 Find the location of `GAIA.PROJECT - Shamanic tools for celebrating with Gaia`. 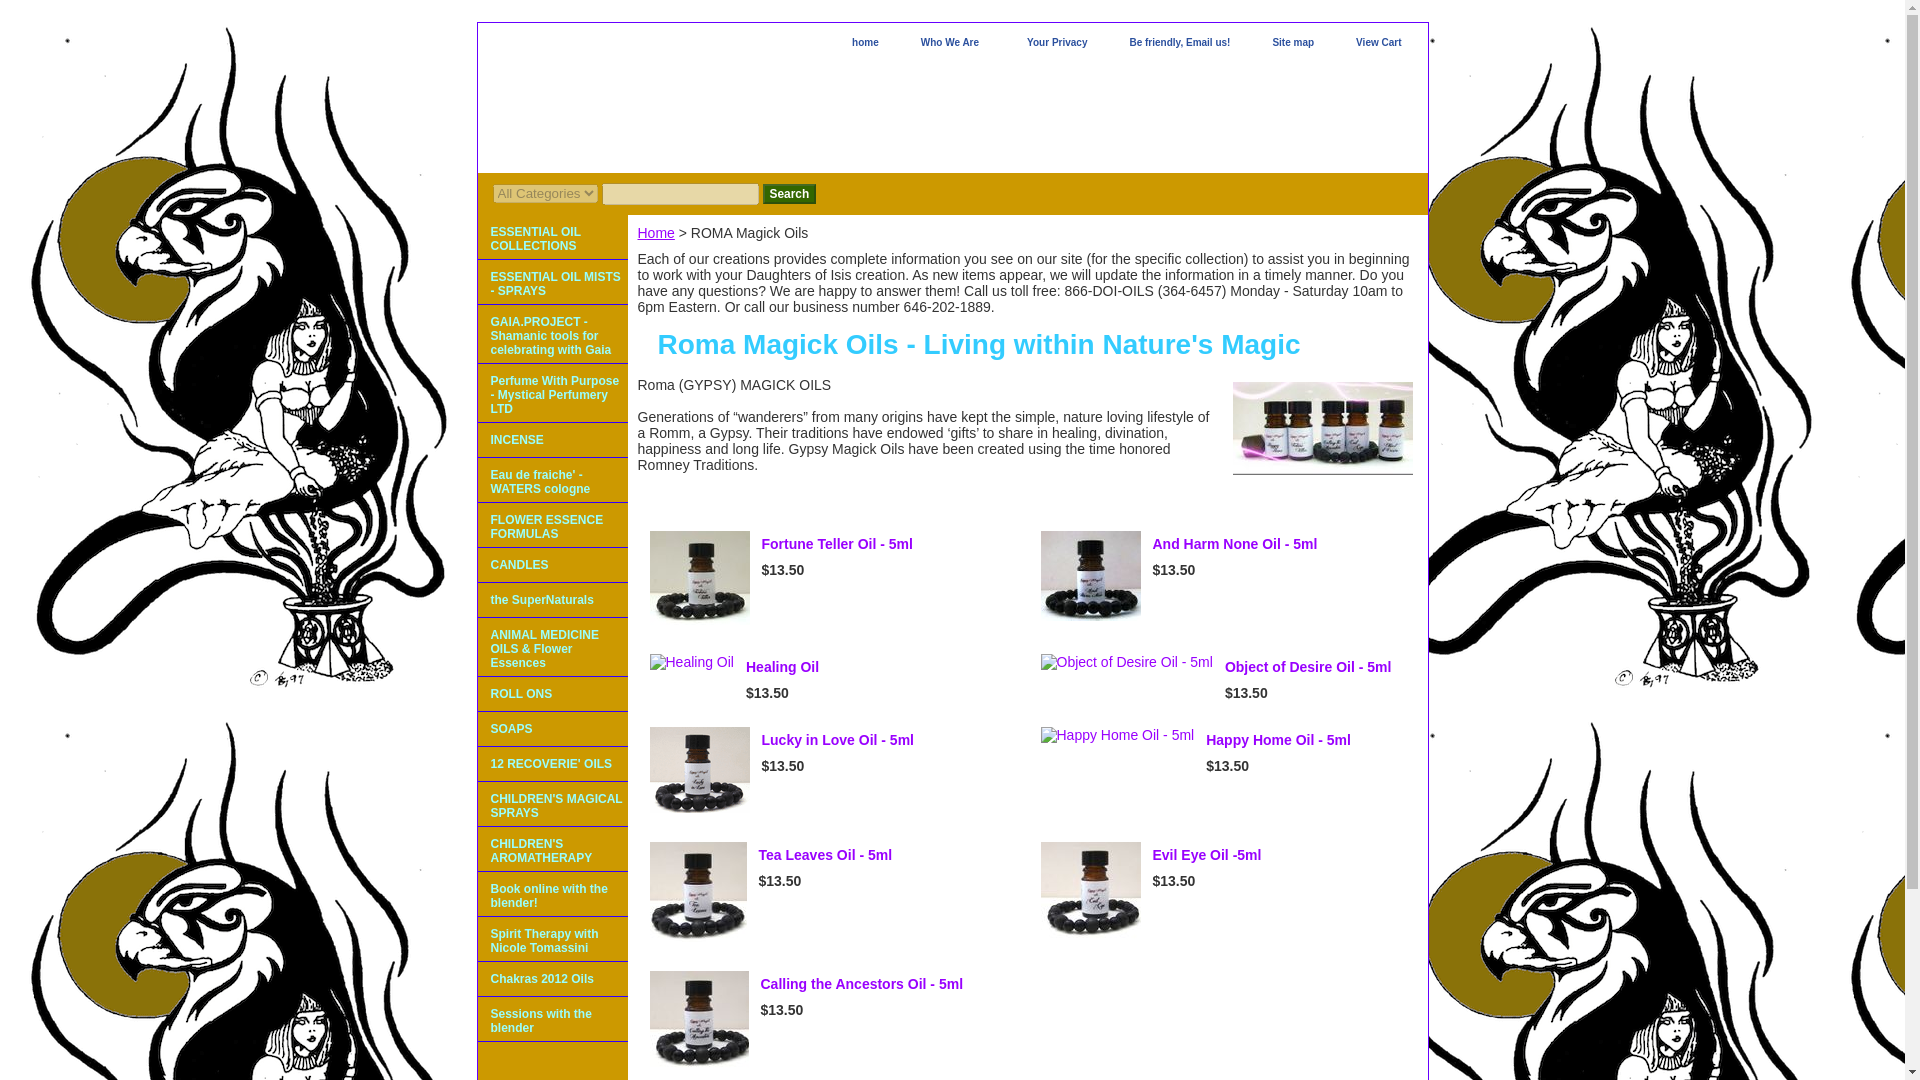

GAIA.PROJECT - Shamanic tools for celebrating with Gaia is located at coordinates (552, 334).